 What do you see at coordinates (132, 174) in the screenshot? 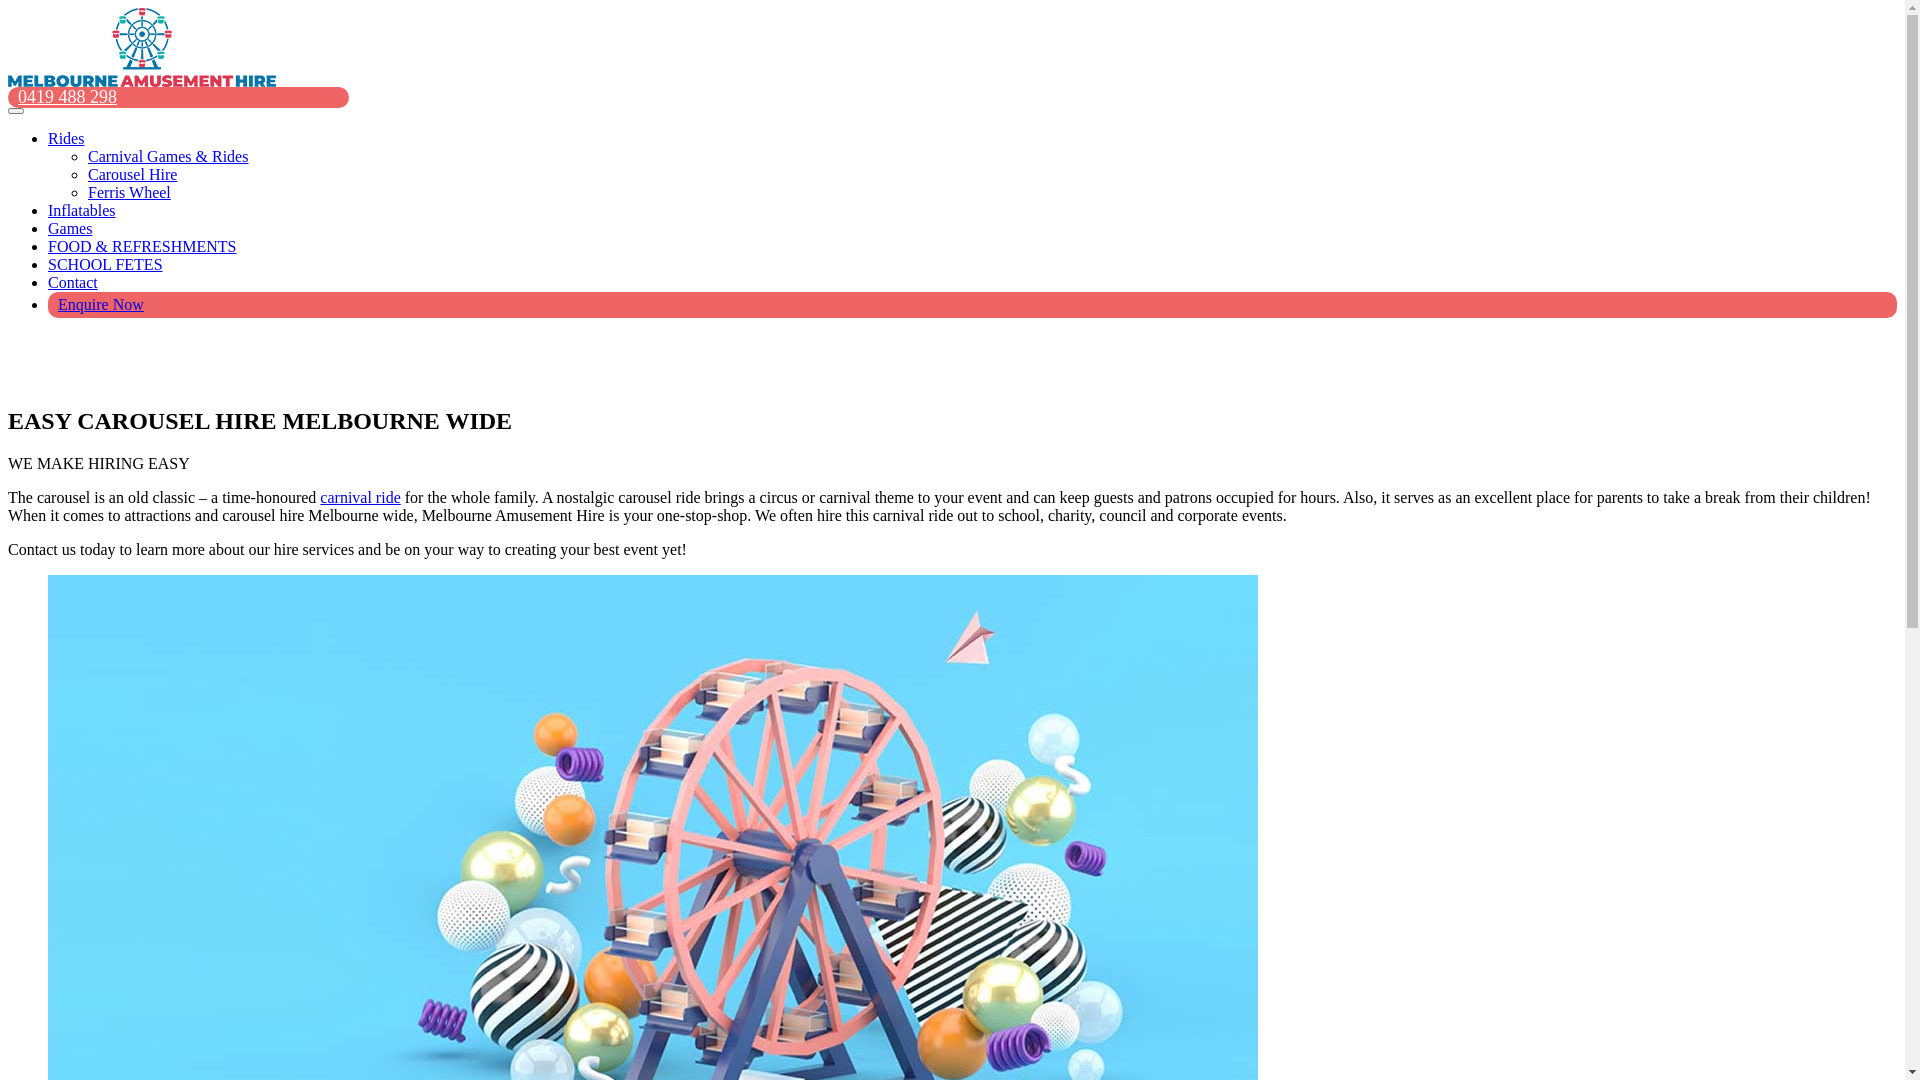
I see `Carousel Hire` at bounding box center [132, 174].